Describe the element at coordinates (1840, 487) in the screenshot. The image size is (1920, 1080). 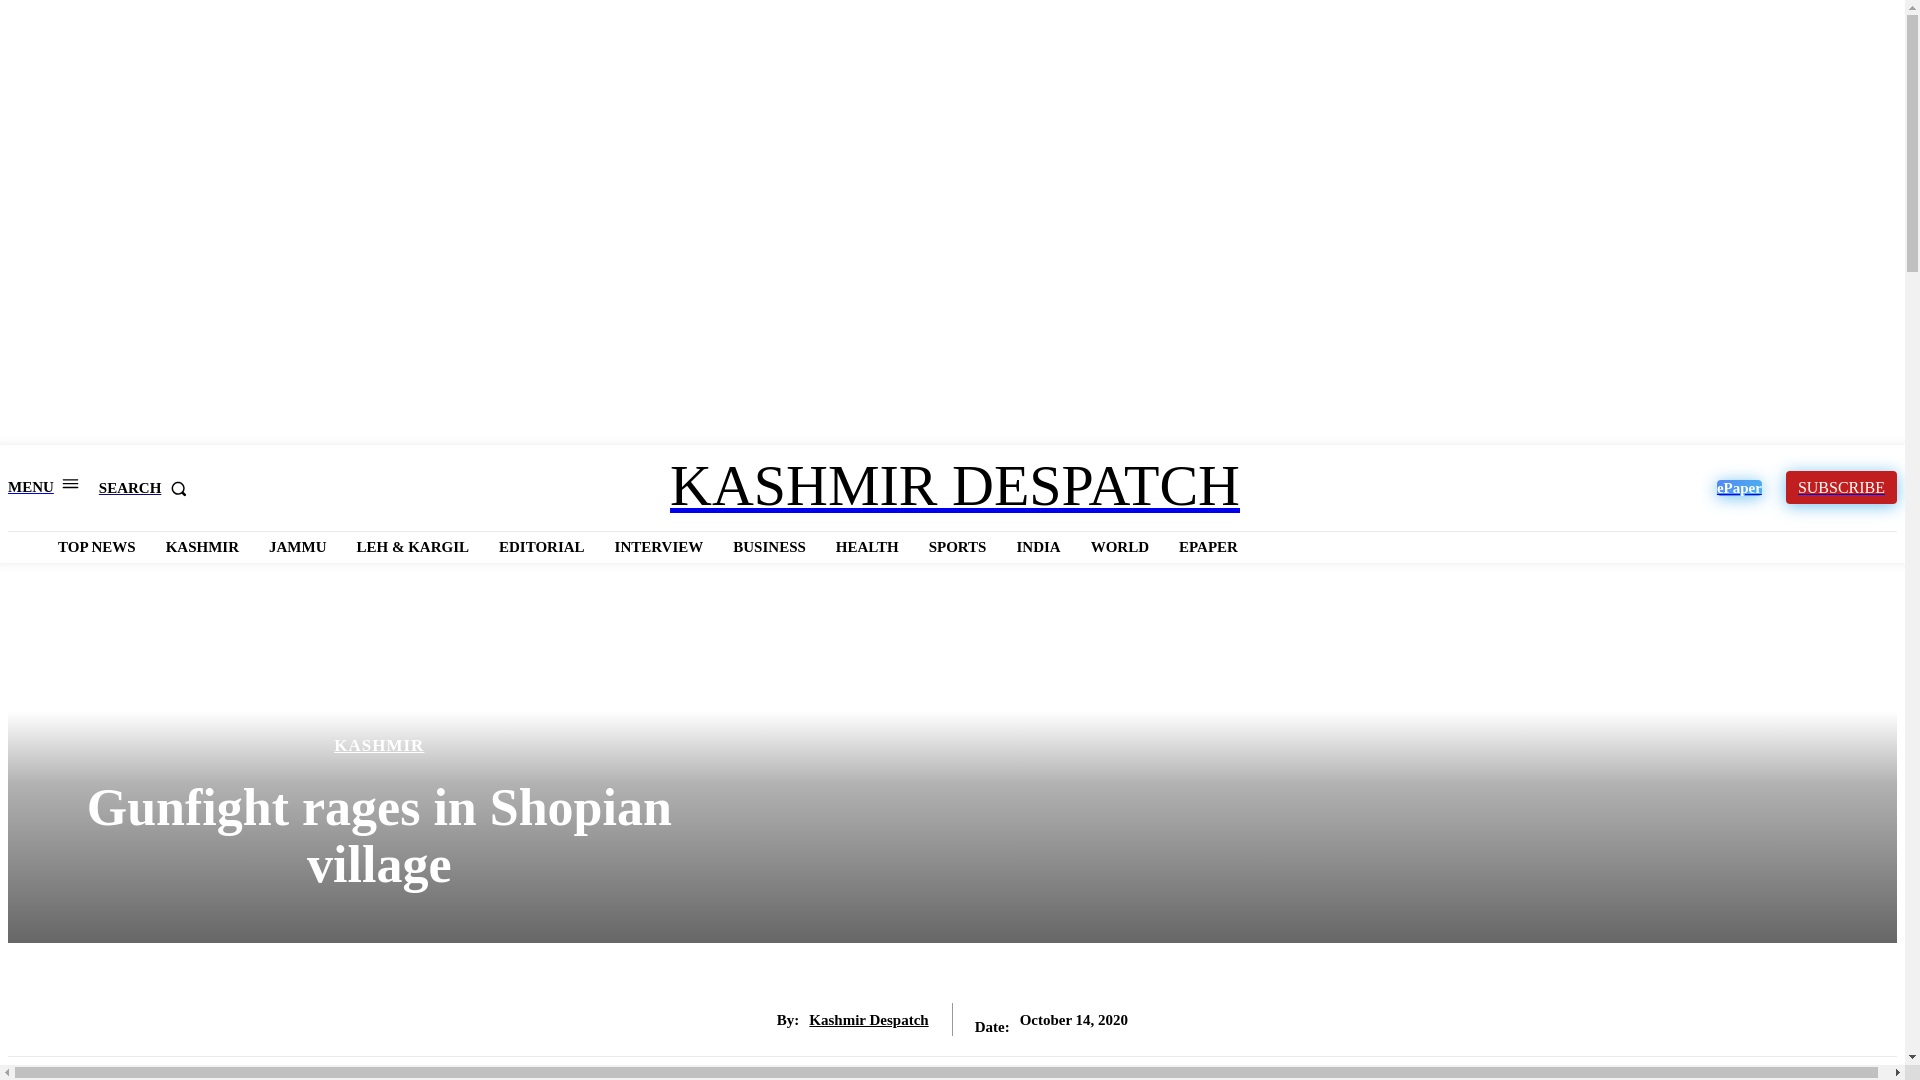
I see `SUBSCRIBE` at that location.